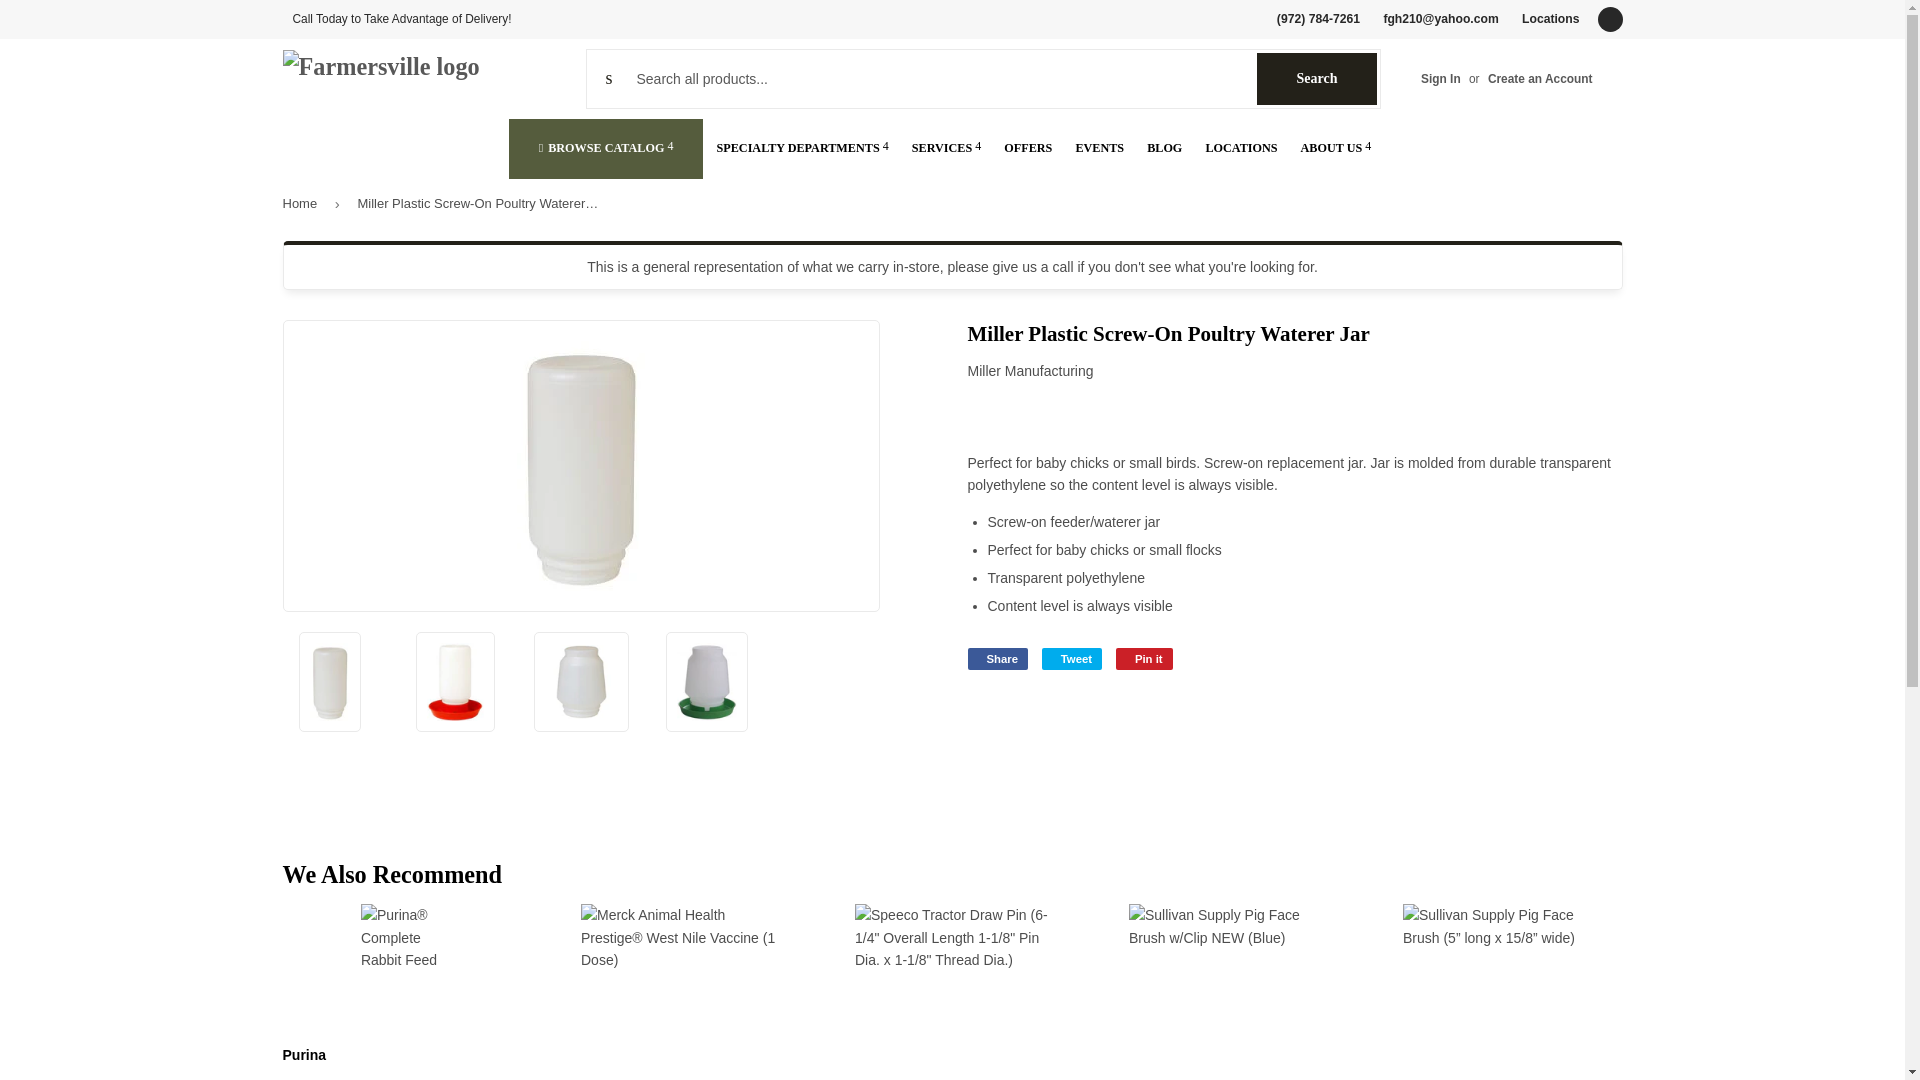  I want to click on Share on Facebook, so click(997, 658).